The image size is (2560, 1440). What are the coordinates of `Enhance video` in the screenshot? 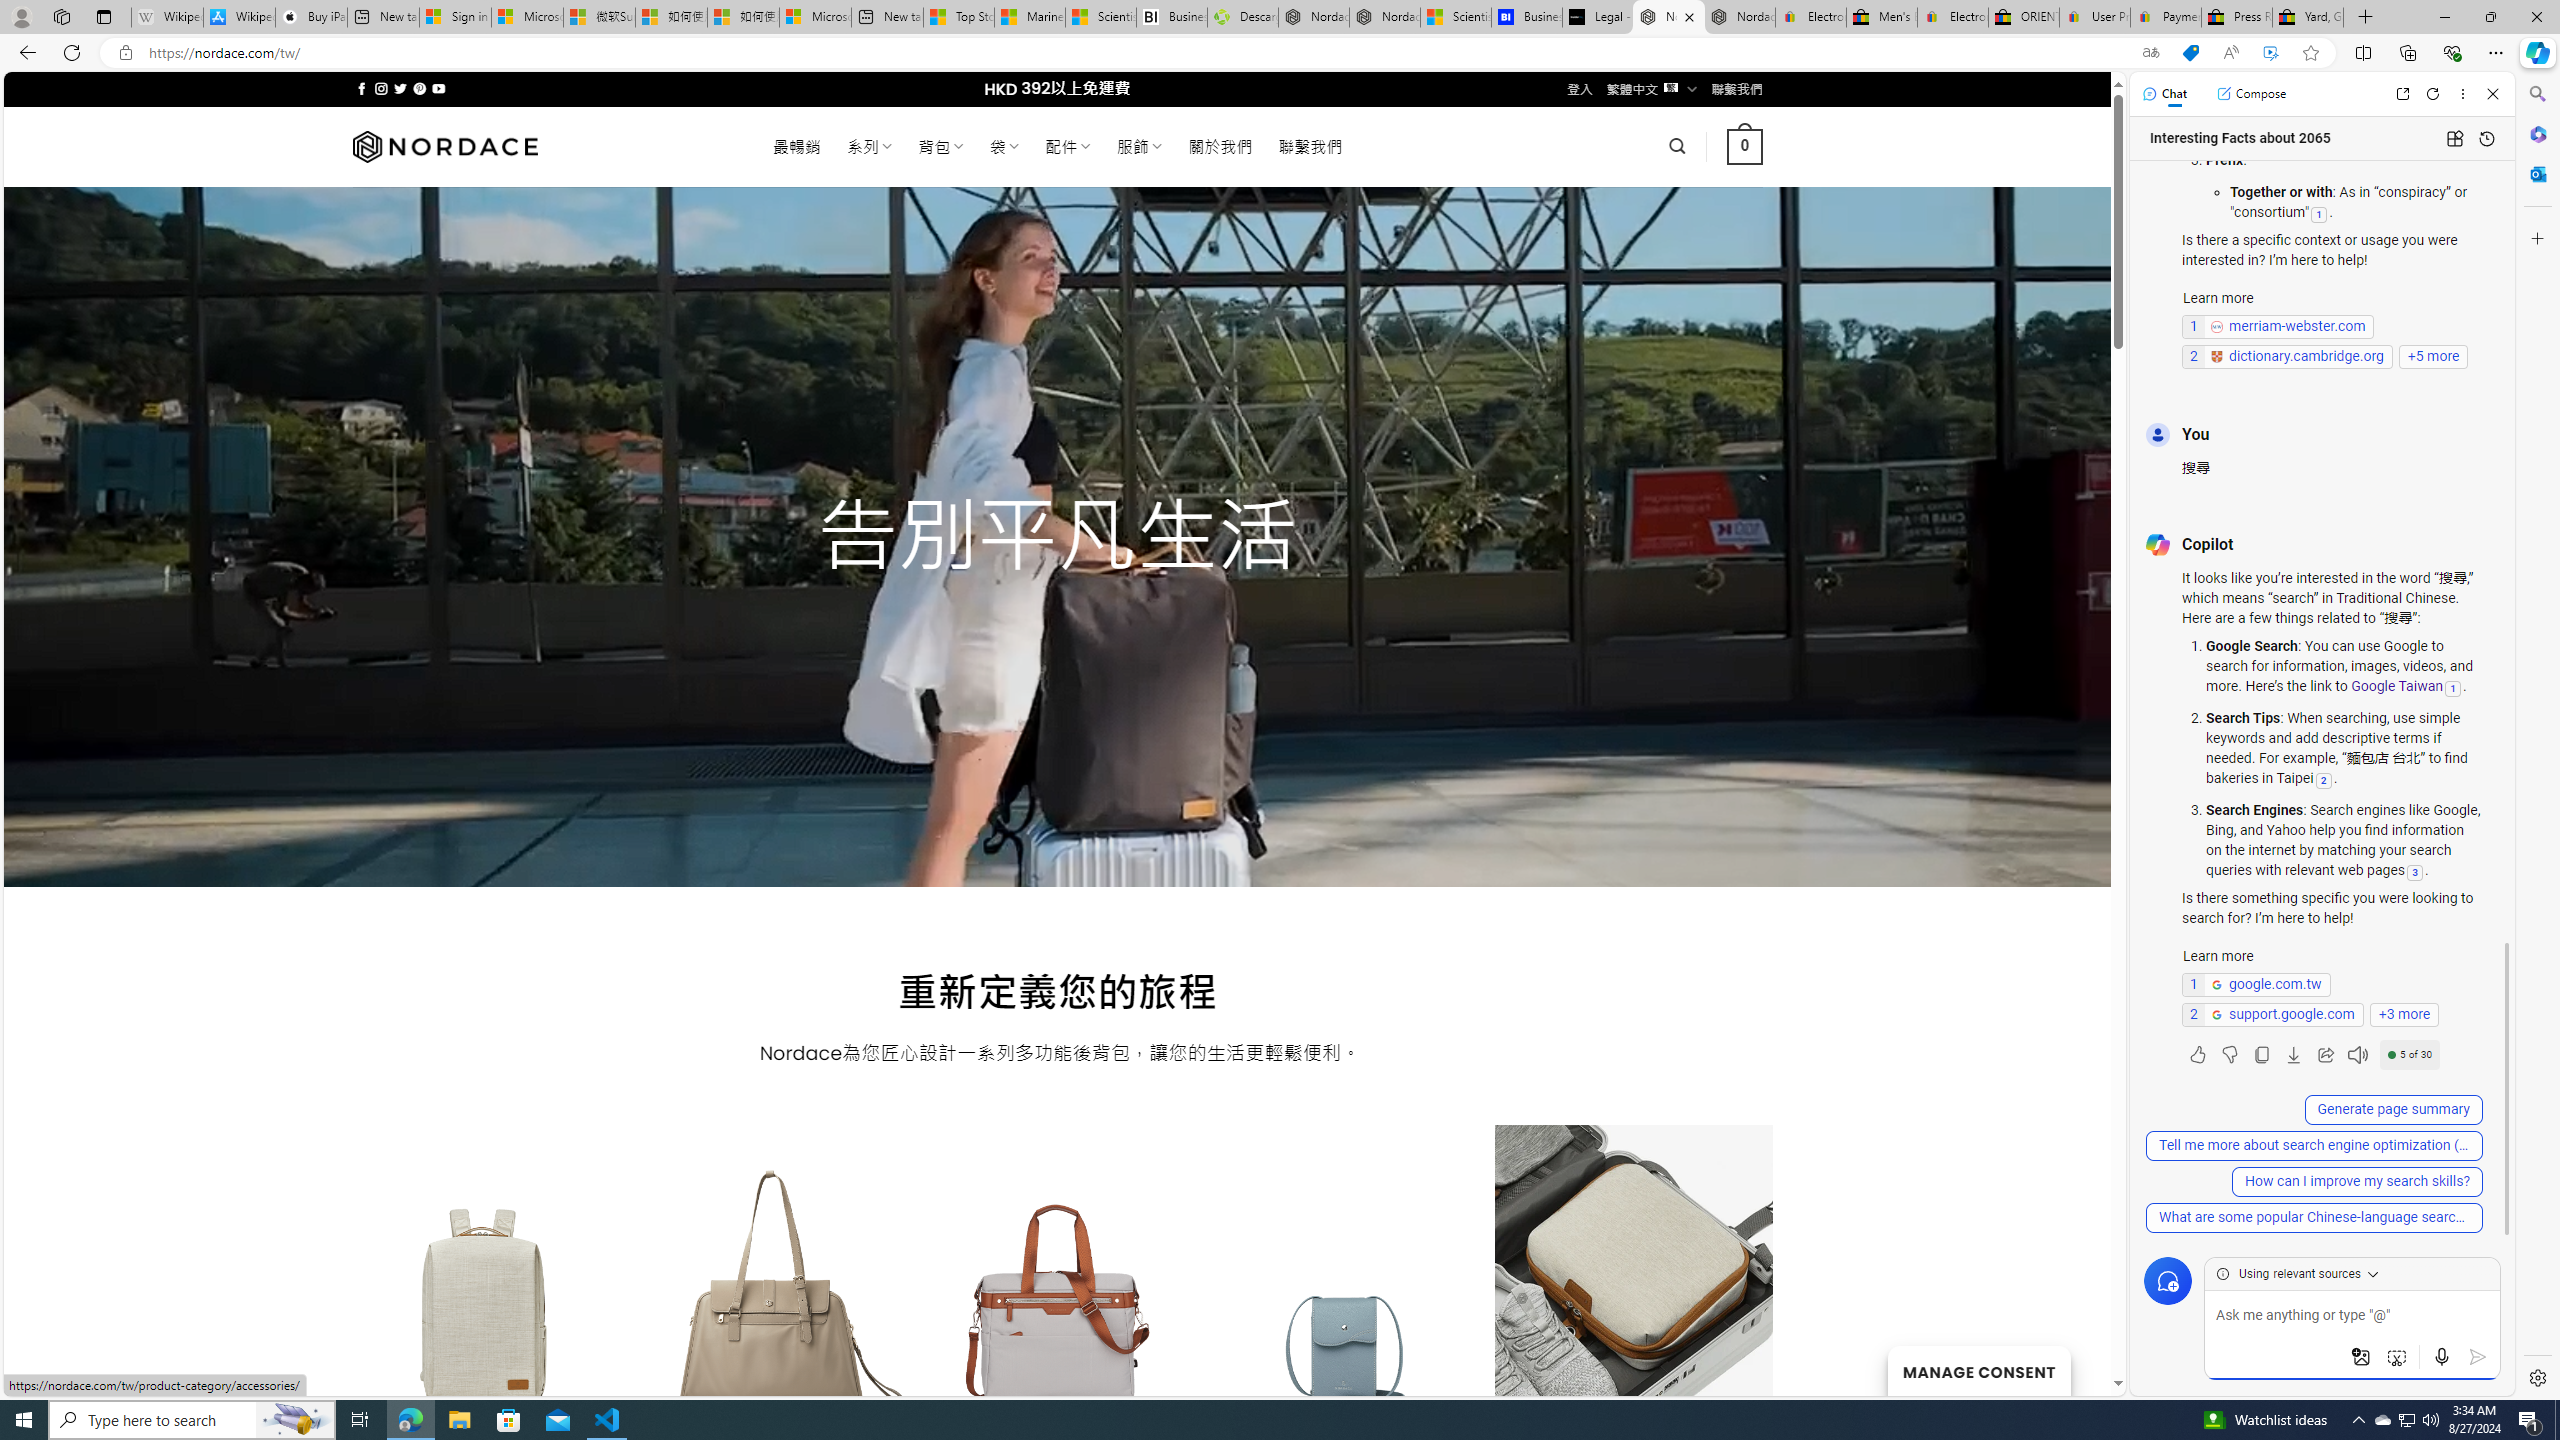 It's located at (2270, 53).